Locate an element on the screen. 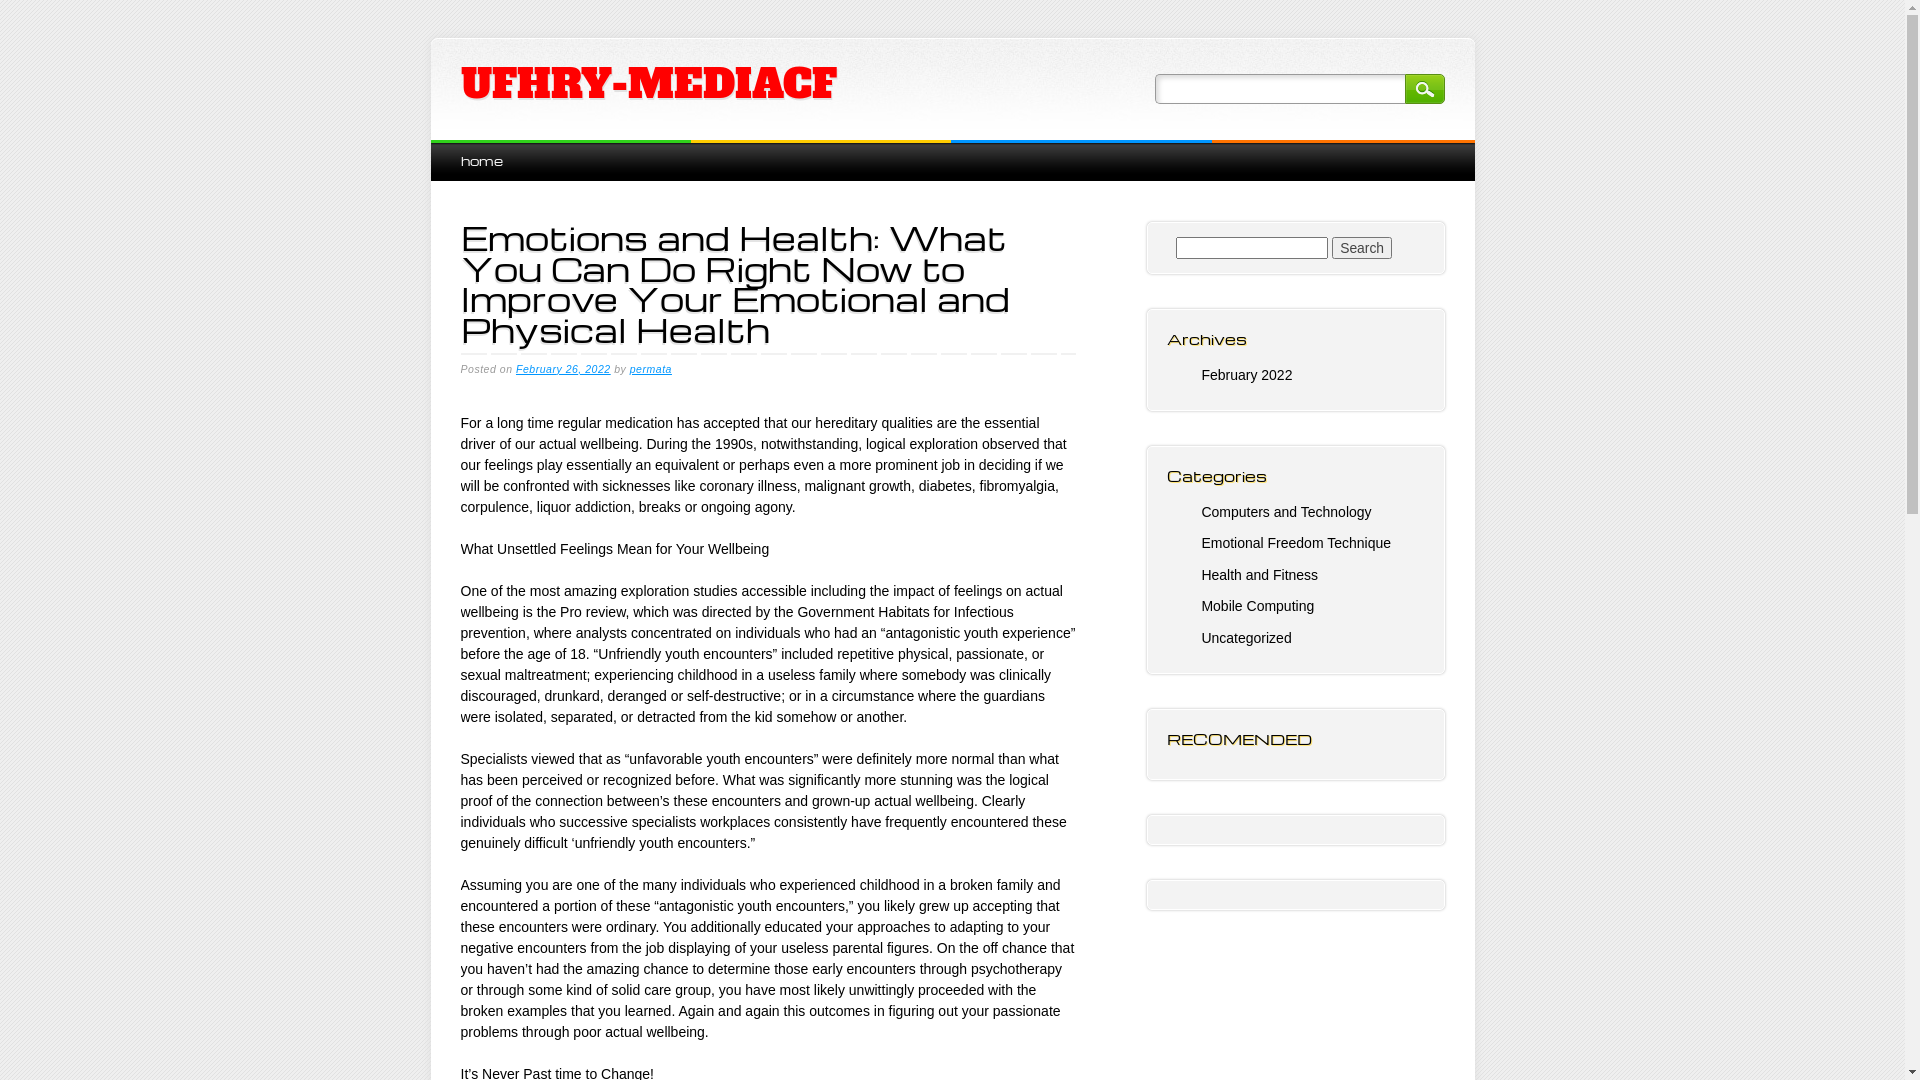 This screenshot has width=1920, height=1080. Uncategorized is located at coordinates (1246, 638).